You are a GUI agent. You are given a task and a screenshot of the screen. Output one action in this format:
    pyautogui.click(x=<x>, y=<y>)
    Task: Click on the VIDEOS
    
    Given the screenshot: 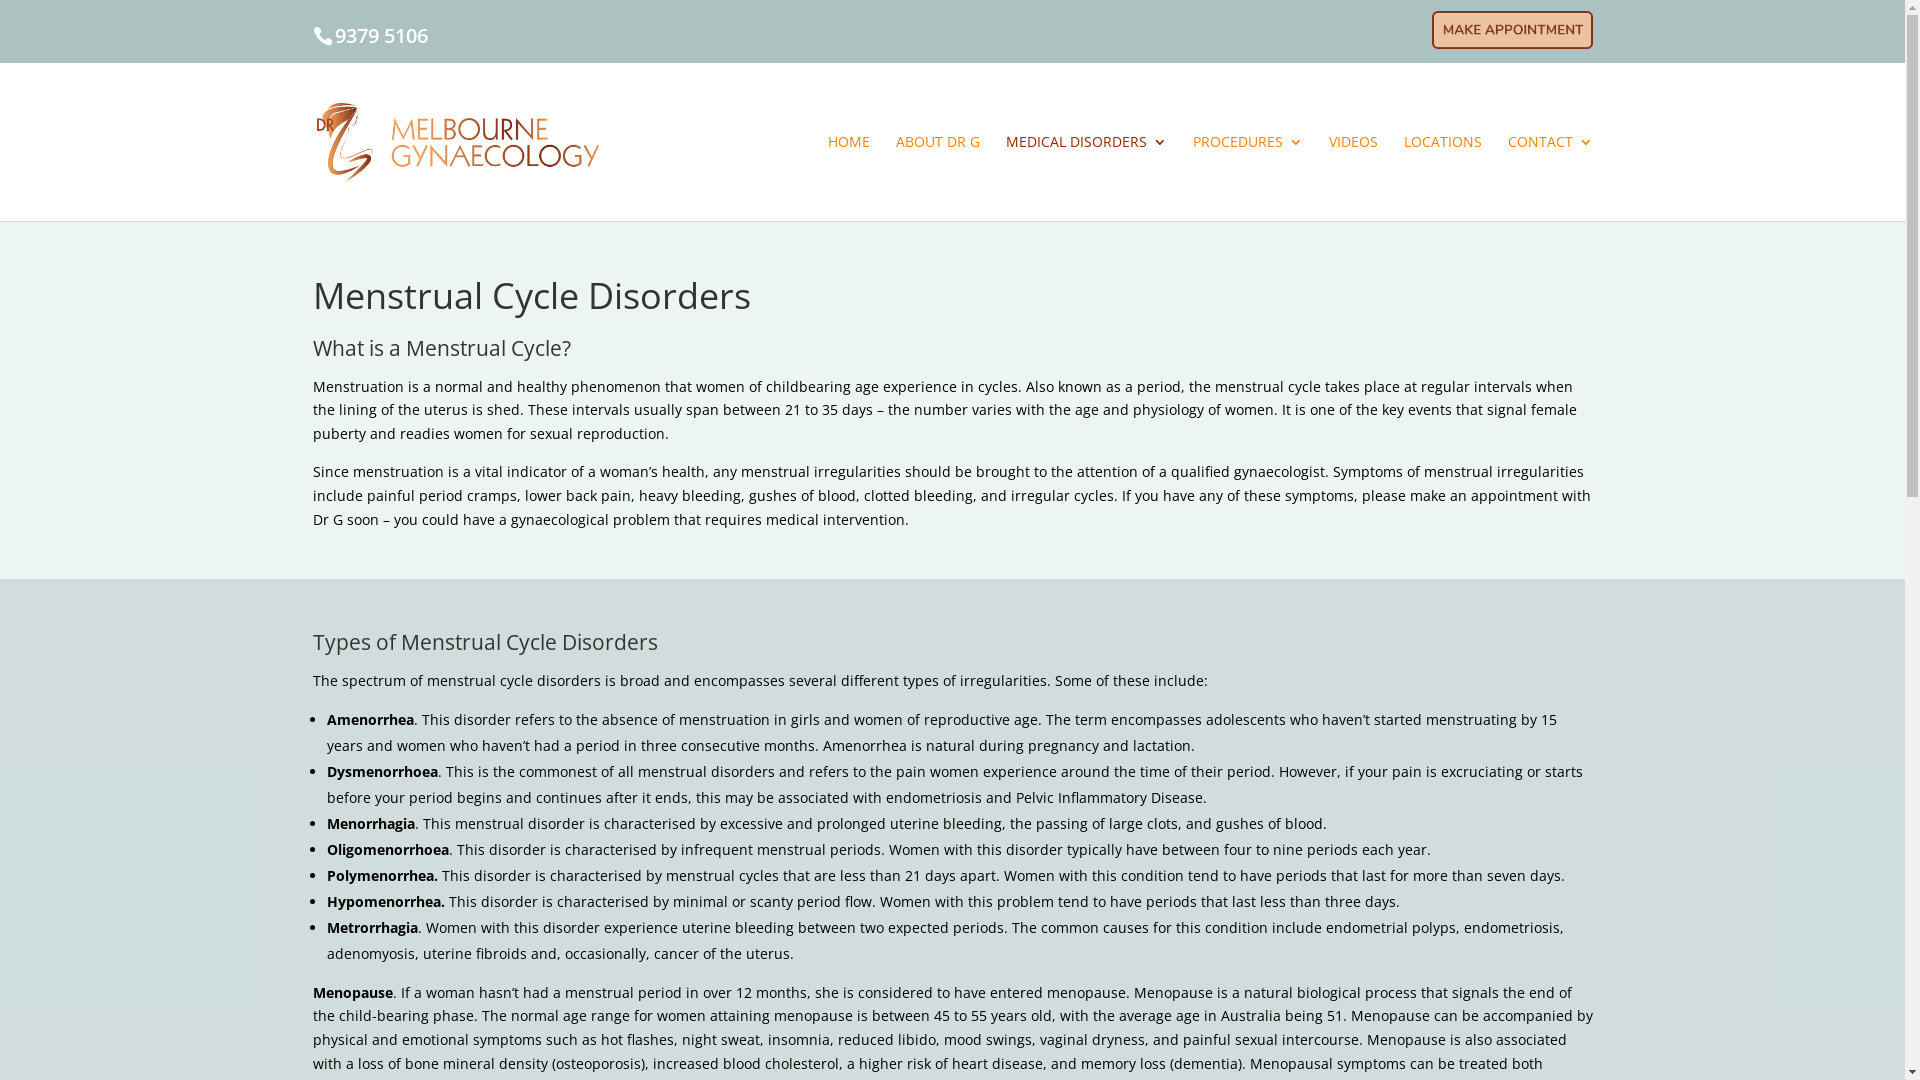 What is the action you would take?
    pyautogui.click(x=1352, y=178)
    